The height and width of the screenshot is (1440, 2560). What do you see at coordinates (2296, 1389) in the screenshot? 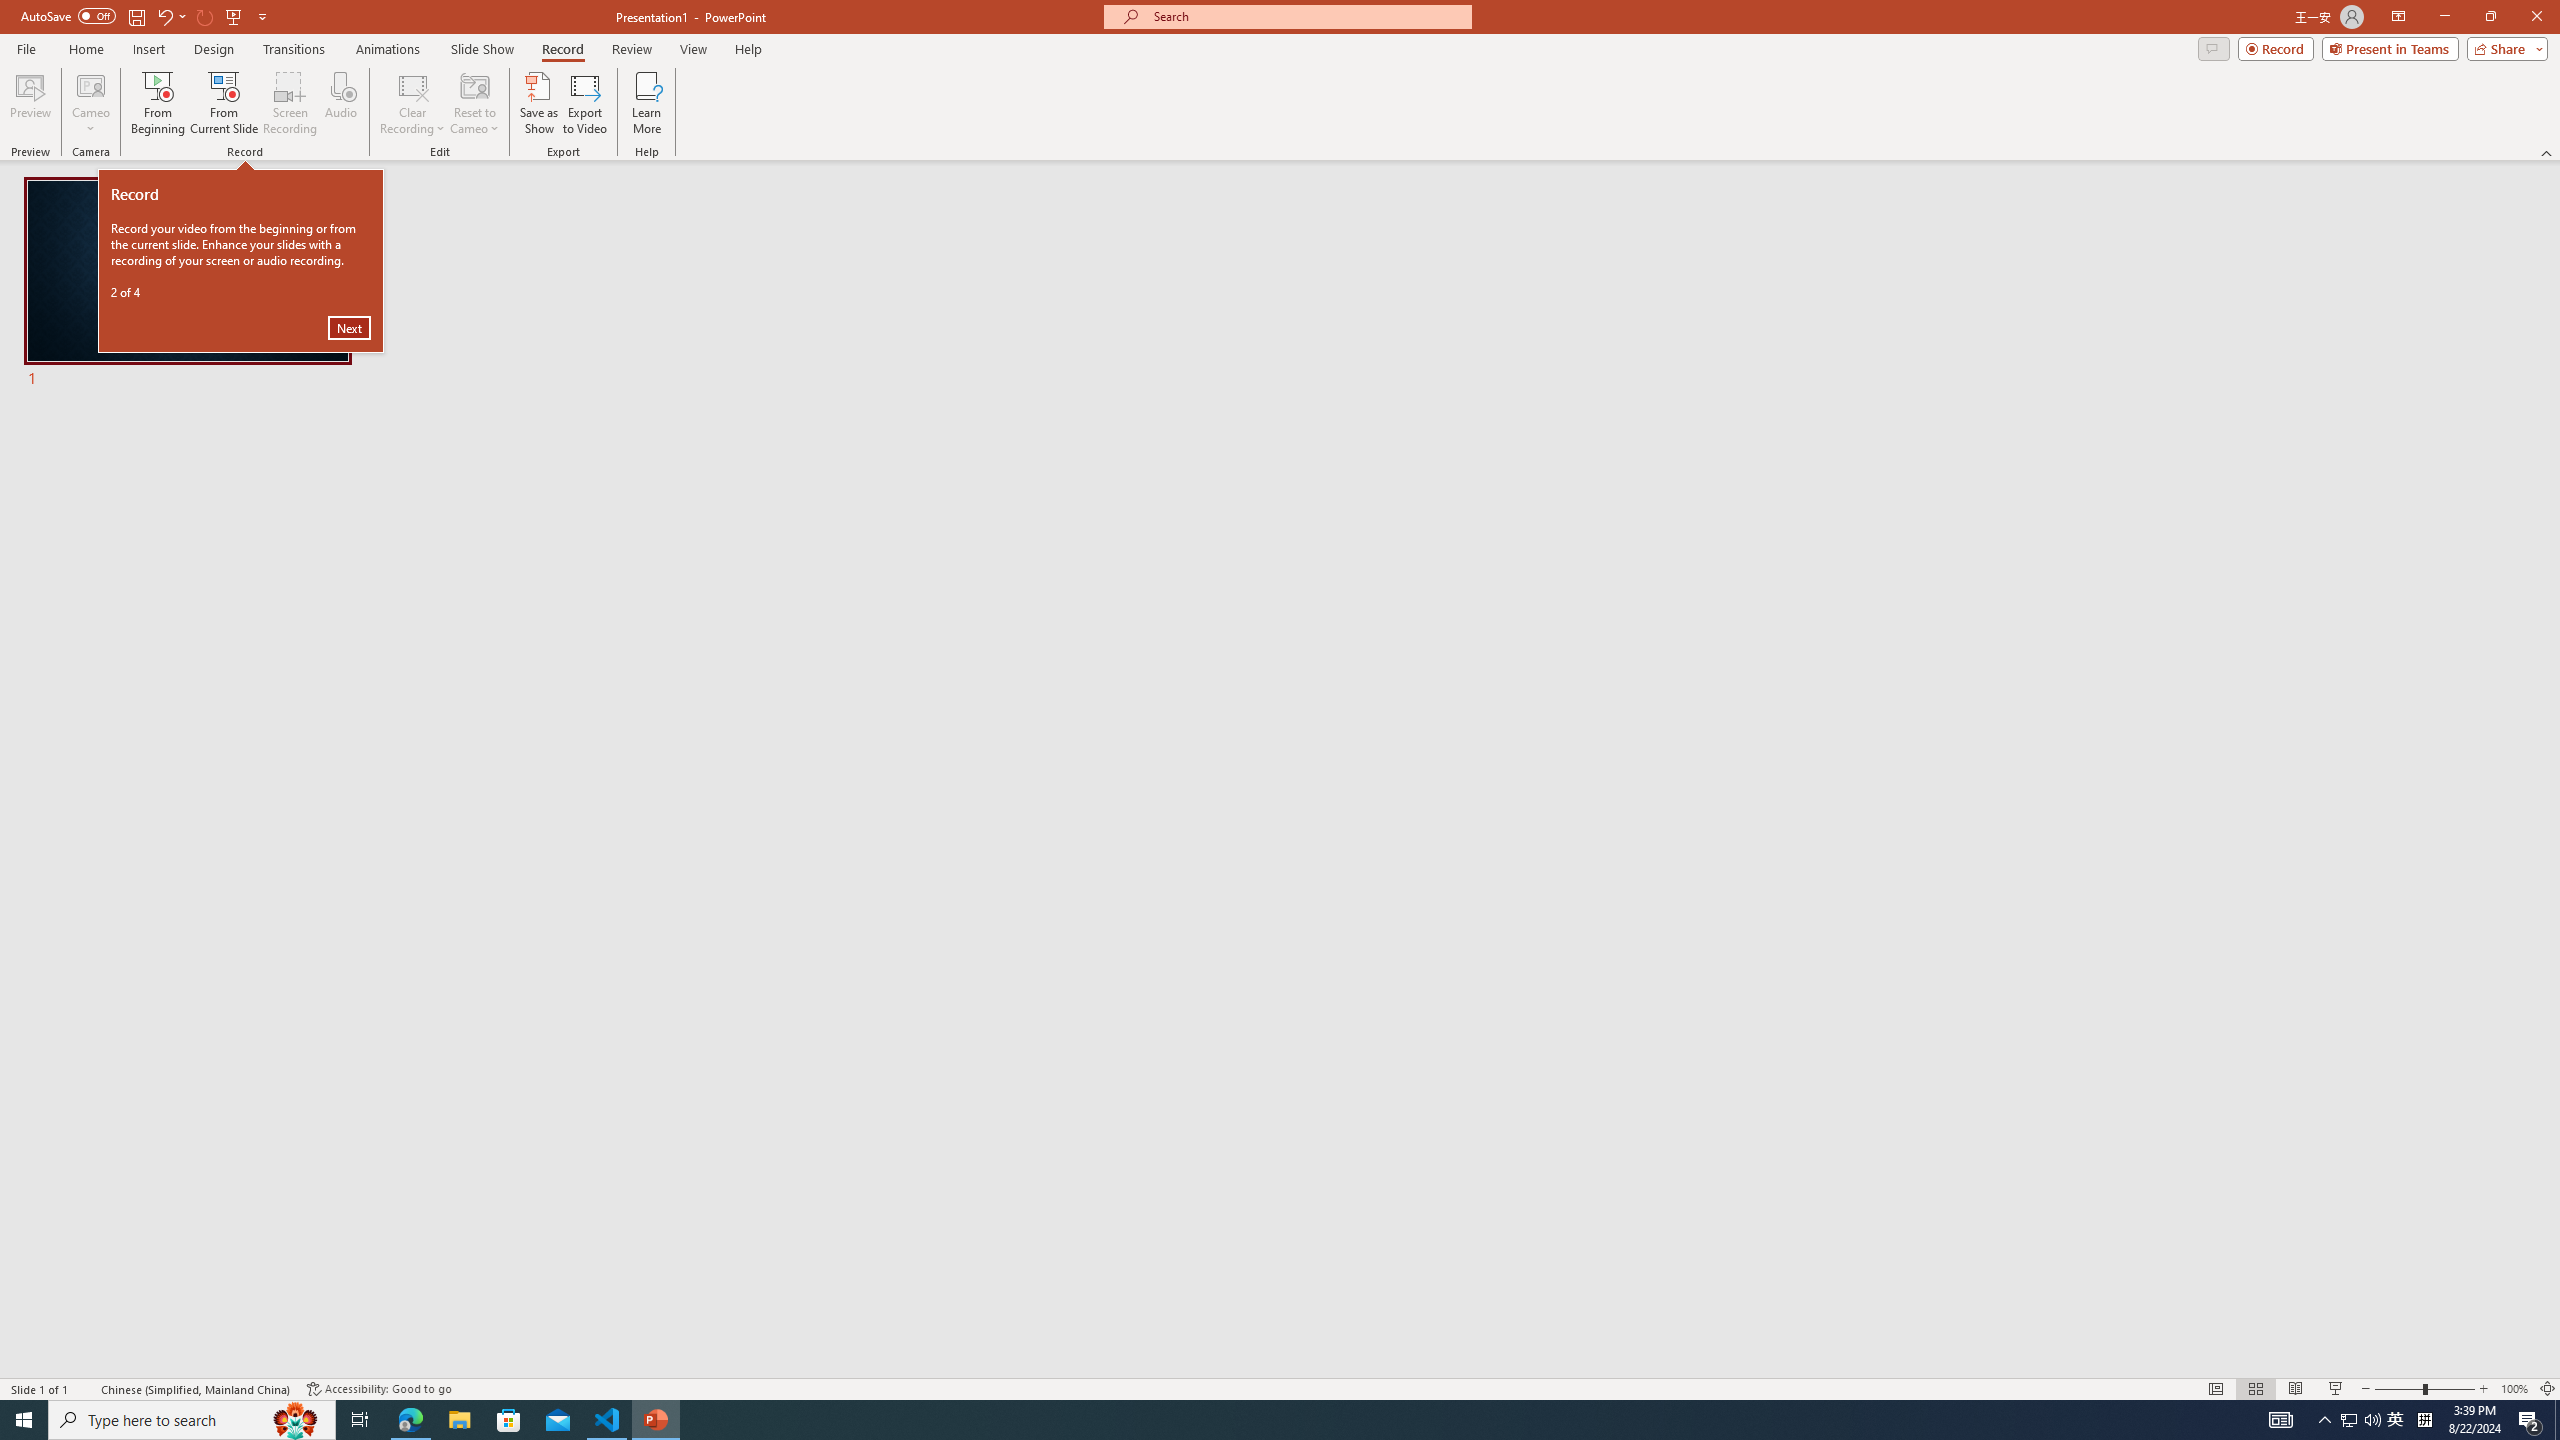
I see `Reading View` at bounding box center [2296, 1389].